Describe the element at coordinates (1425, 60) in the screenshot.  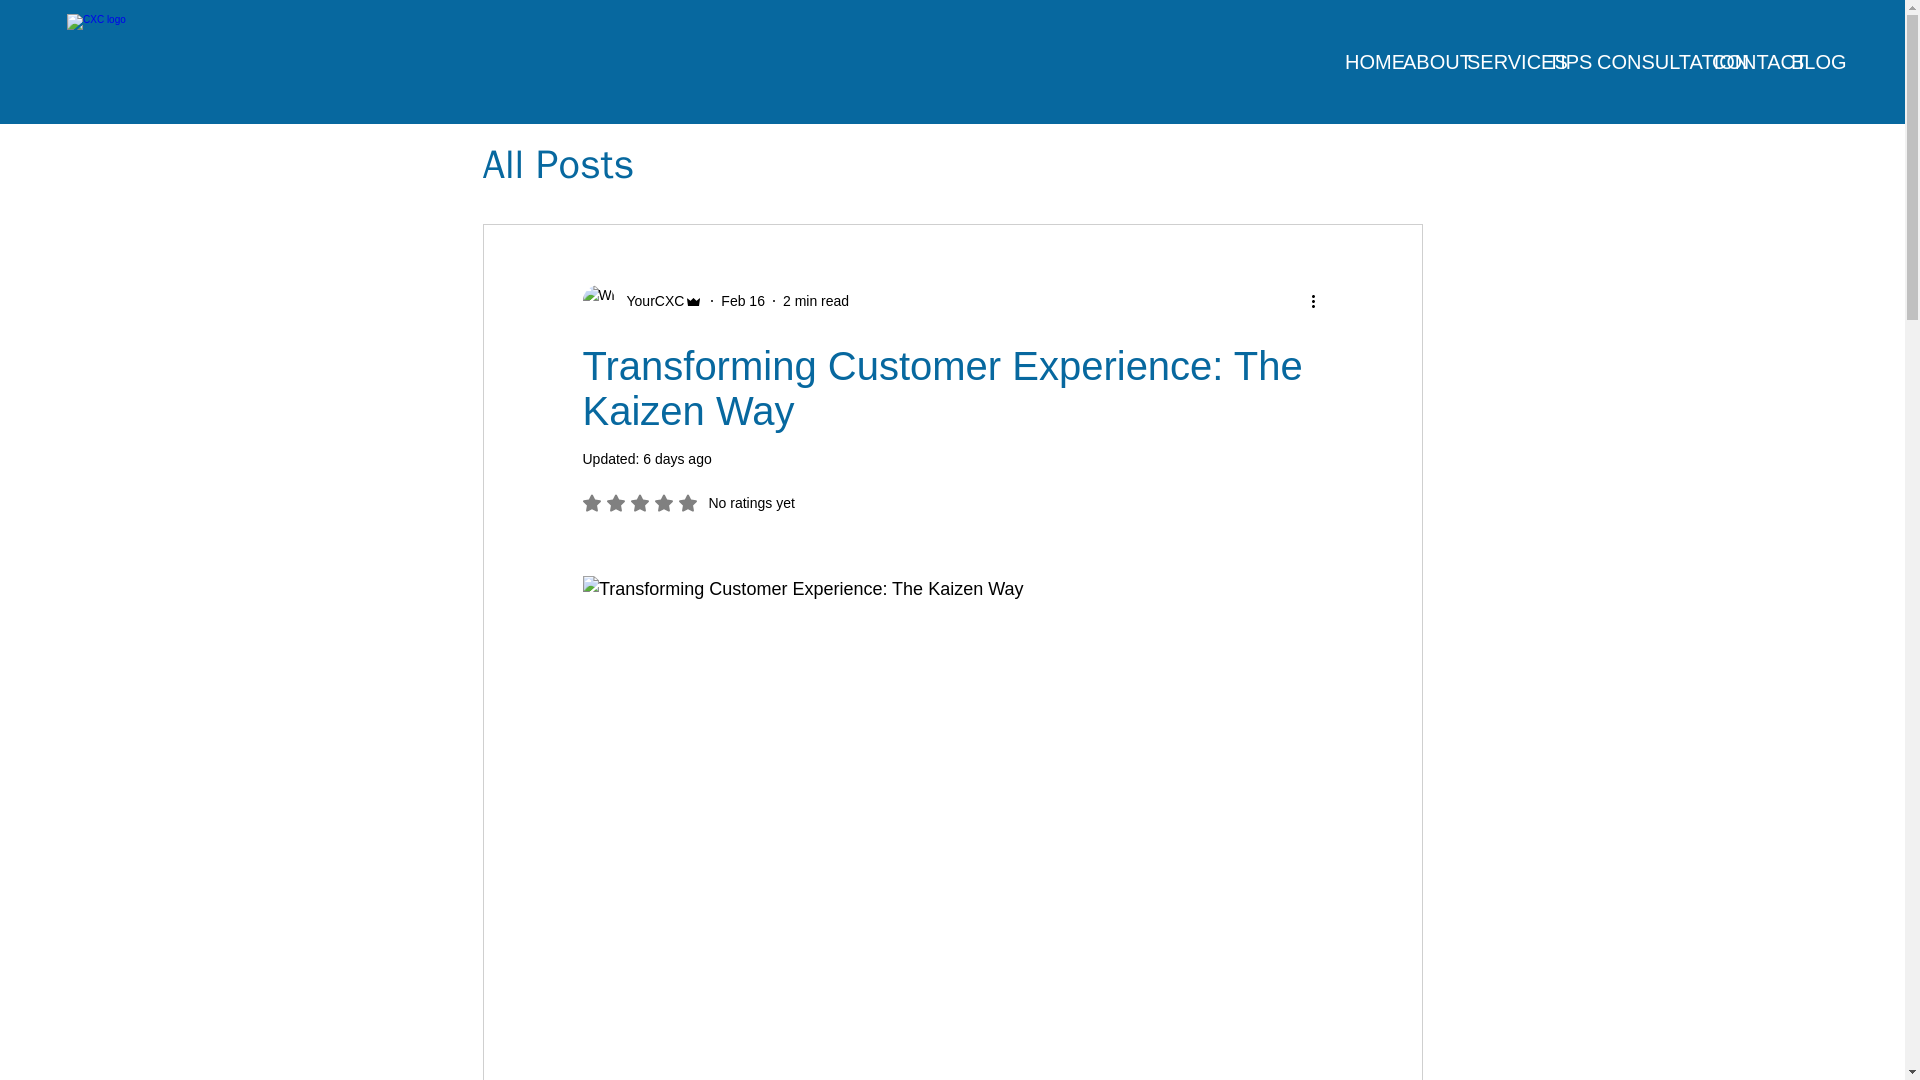
I see `ABOUT` at that location.